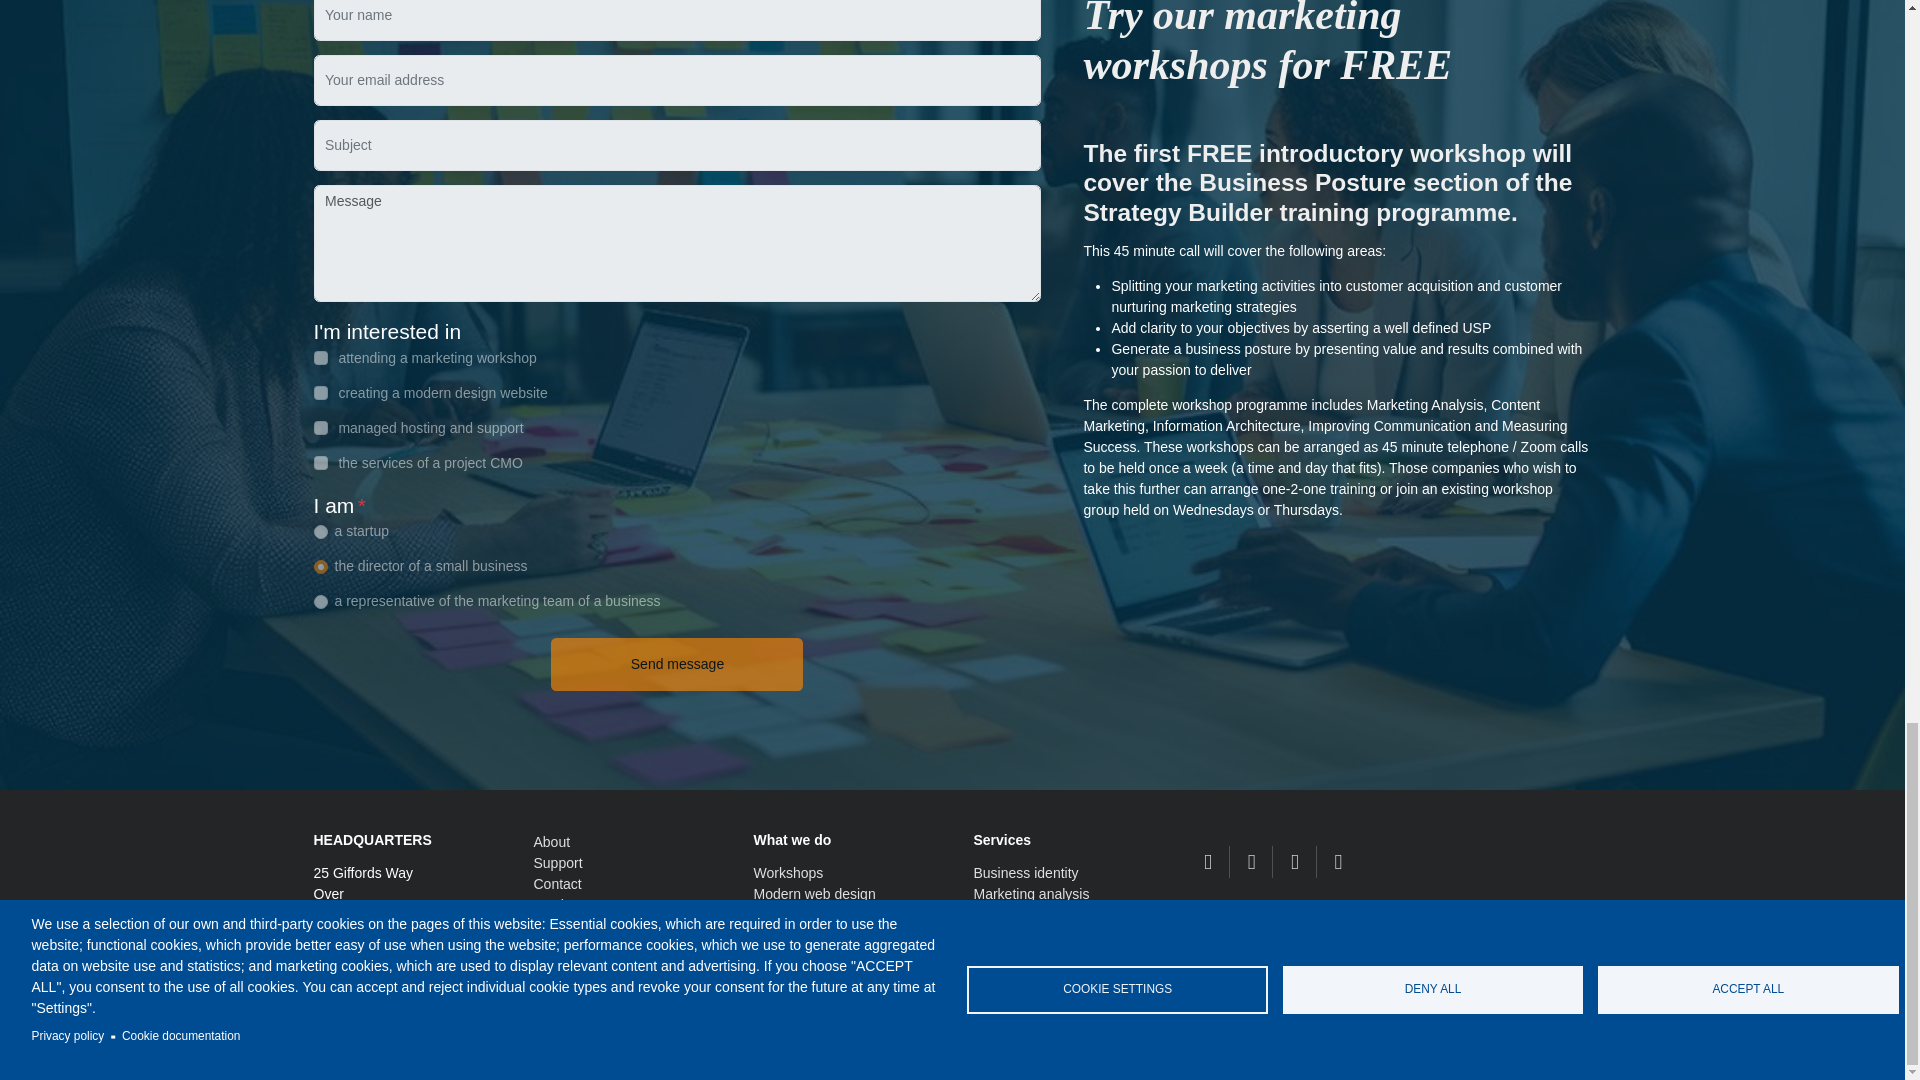 Image resolution: width=1920 pixels, height=1080 pixels. What do you see at coordinates (788, 873) in the screenshot?
I see `Workshops` at bounding box center [788, 873].